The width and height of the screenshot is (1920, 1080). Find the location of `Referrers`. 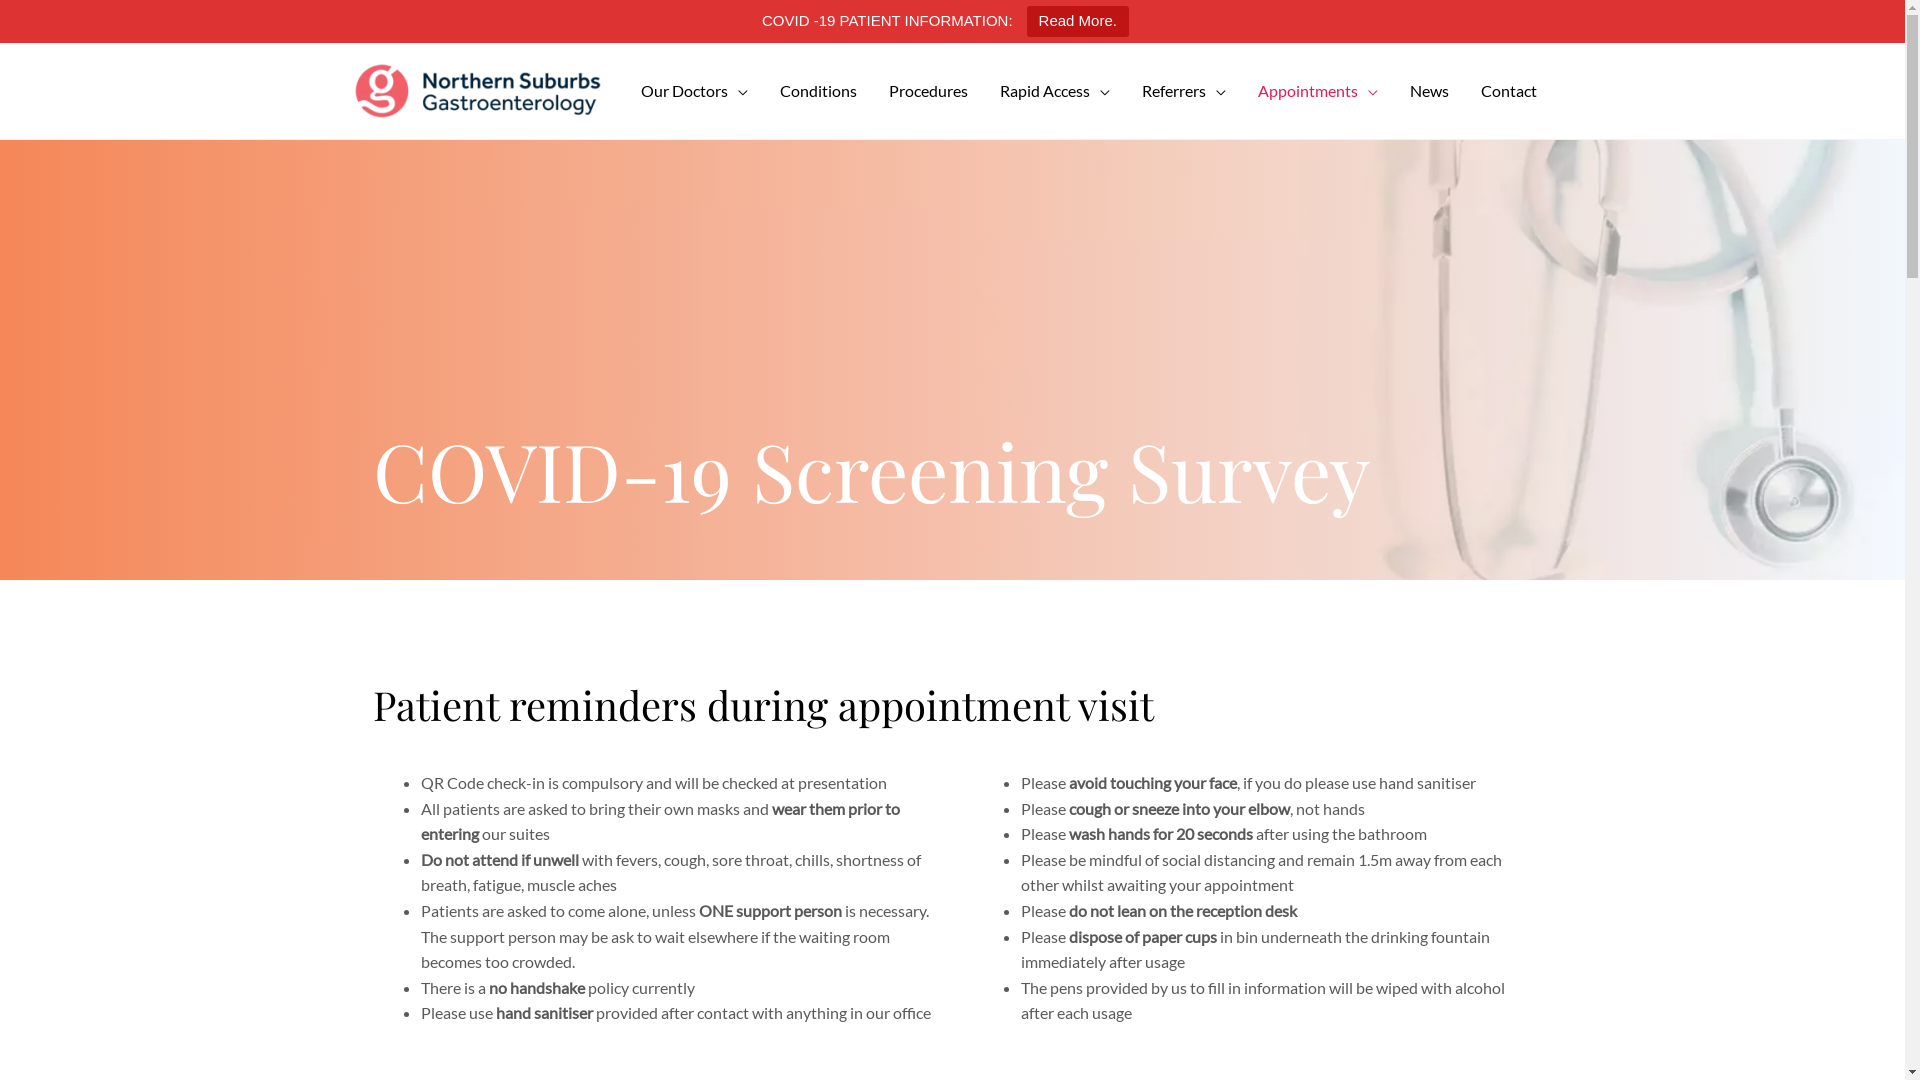

Referrers is located at coordinates (1184, 91).